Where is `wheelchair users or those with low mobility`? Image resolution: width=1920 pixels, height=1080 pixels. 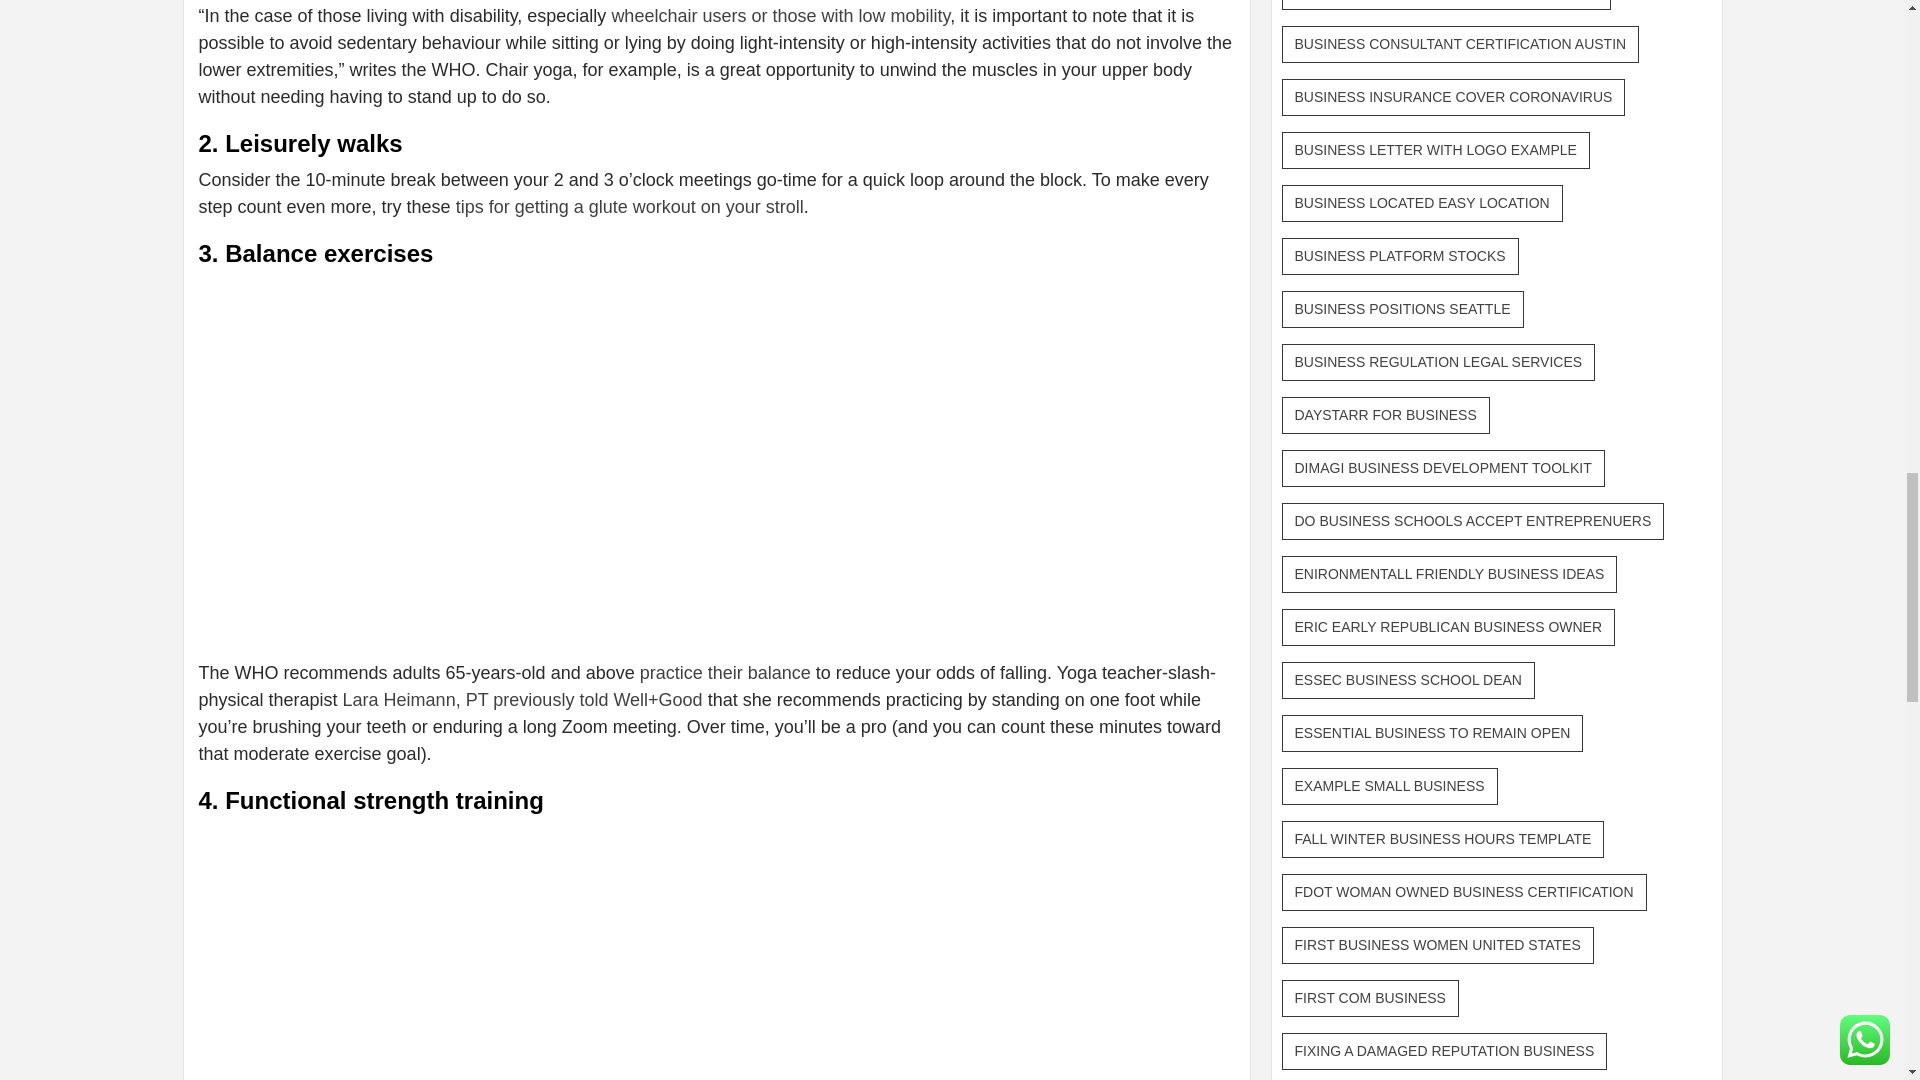 wheelchair users or those with low mobility is located at coordinates (780, 16).